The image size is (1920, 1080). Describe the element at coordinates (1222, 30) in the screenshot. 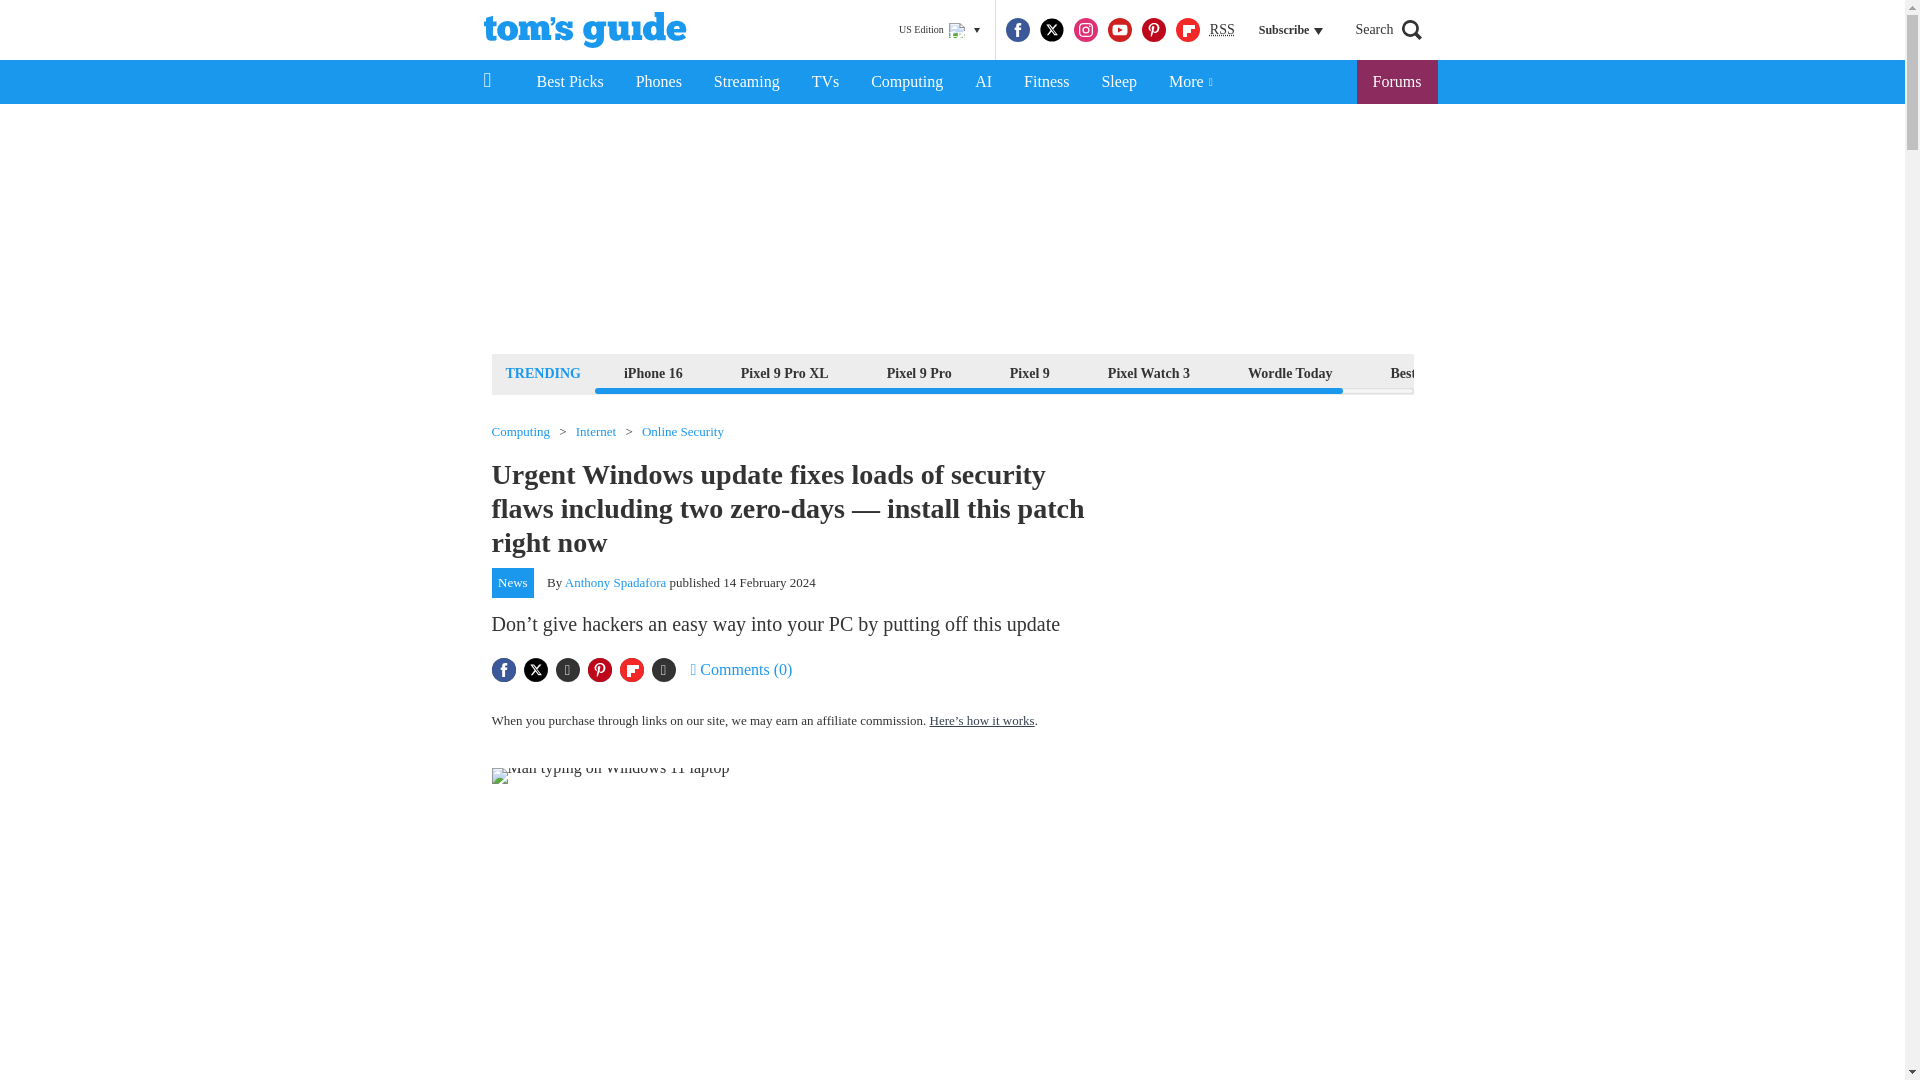

I see `RSS` at that location.